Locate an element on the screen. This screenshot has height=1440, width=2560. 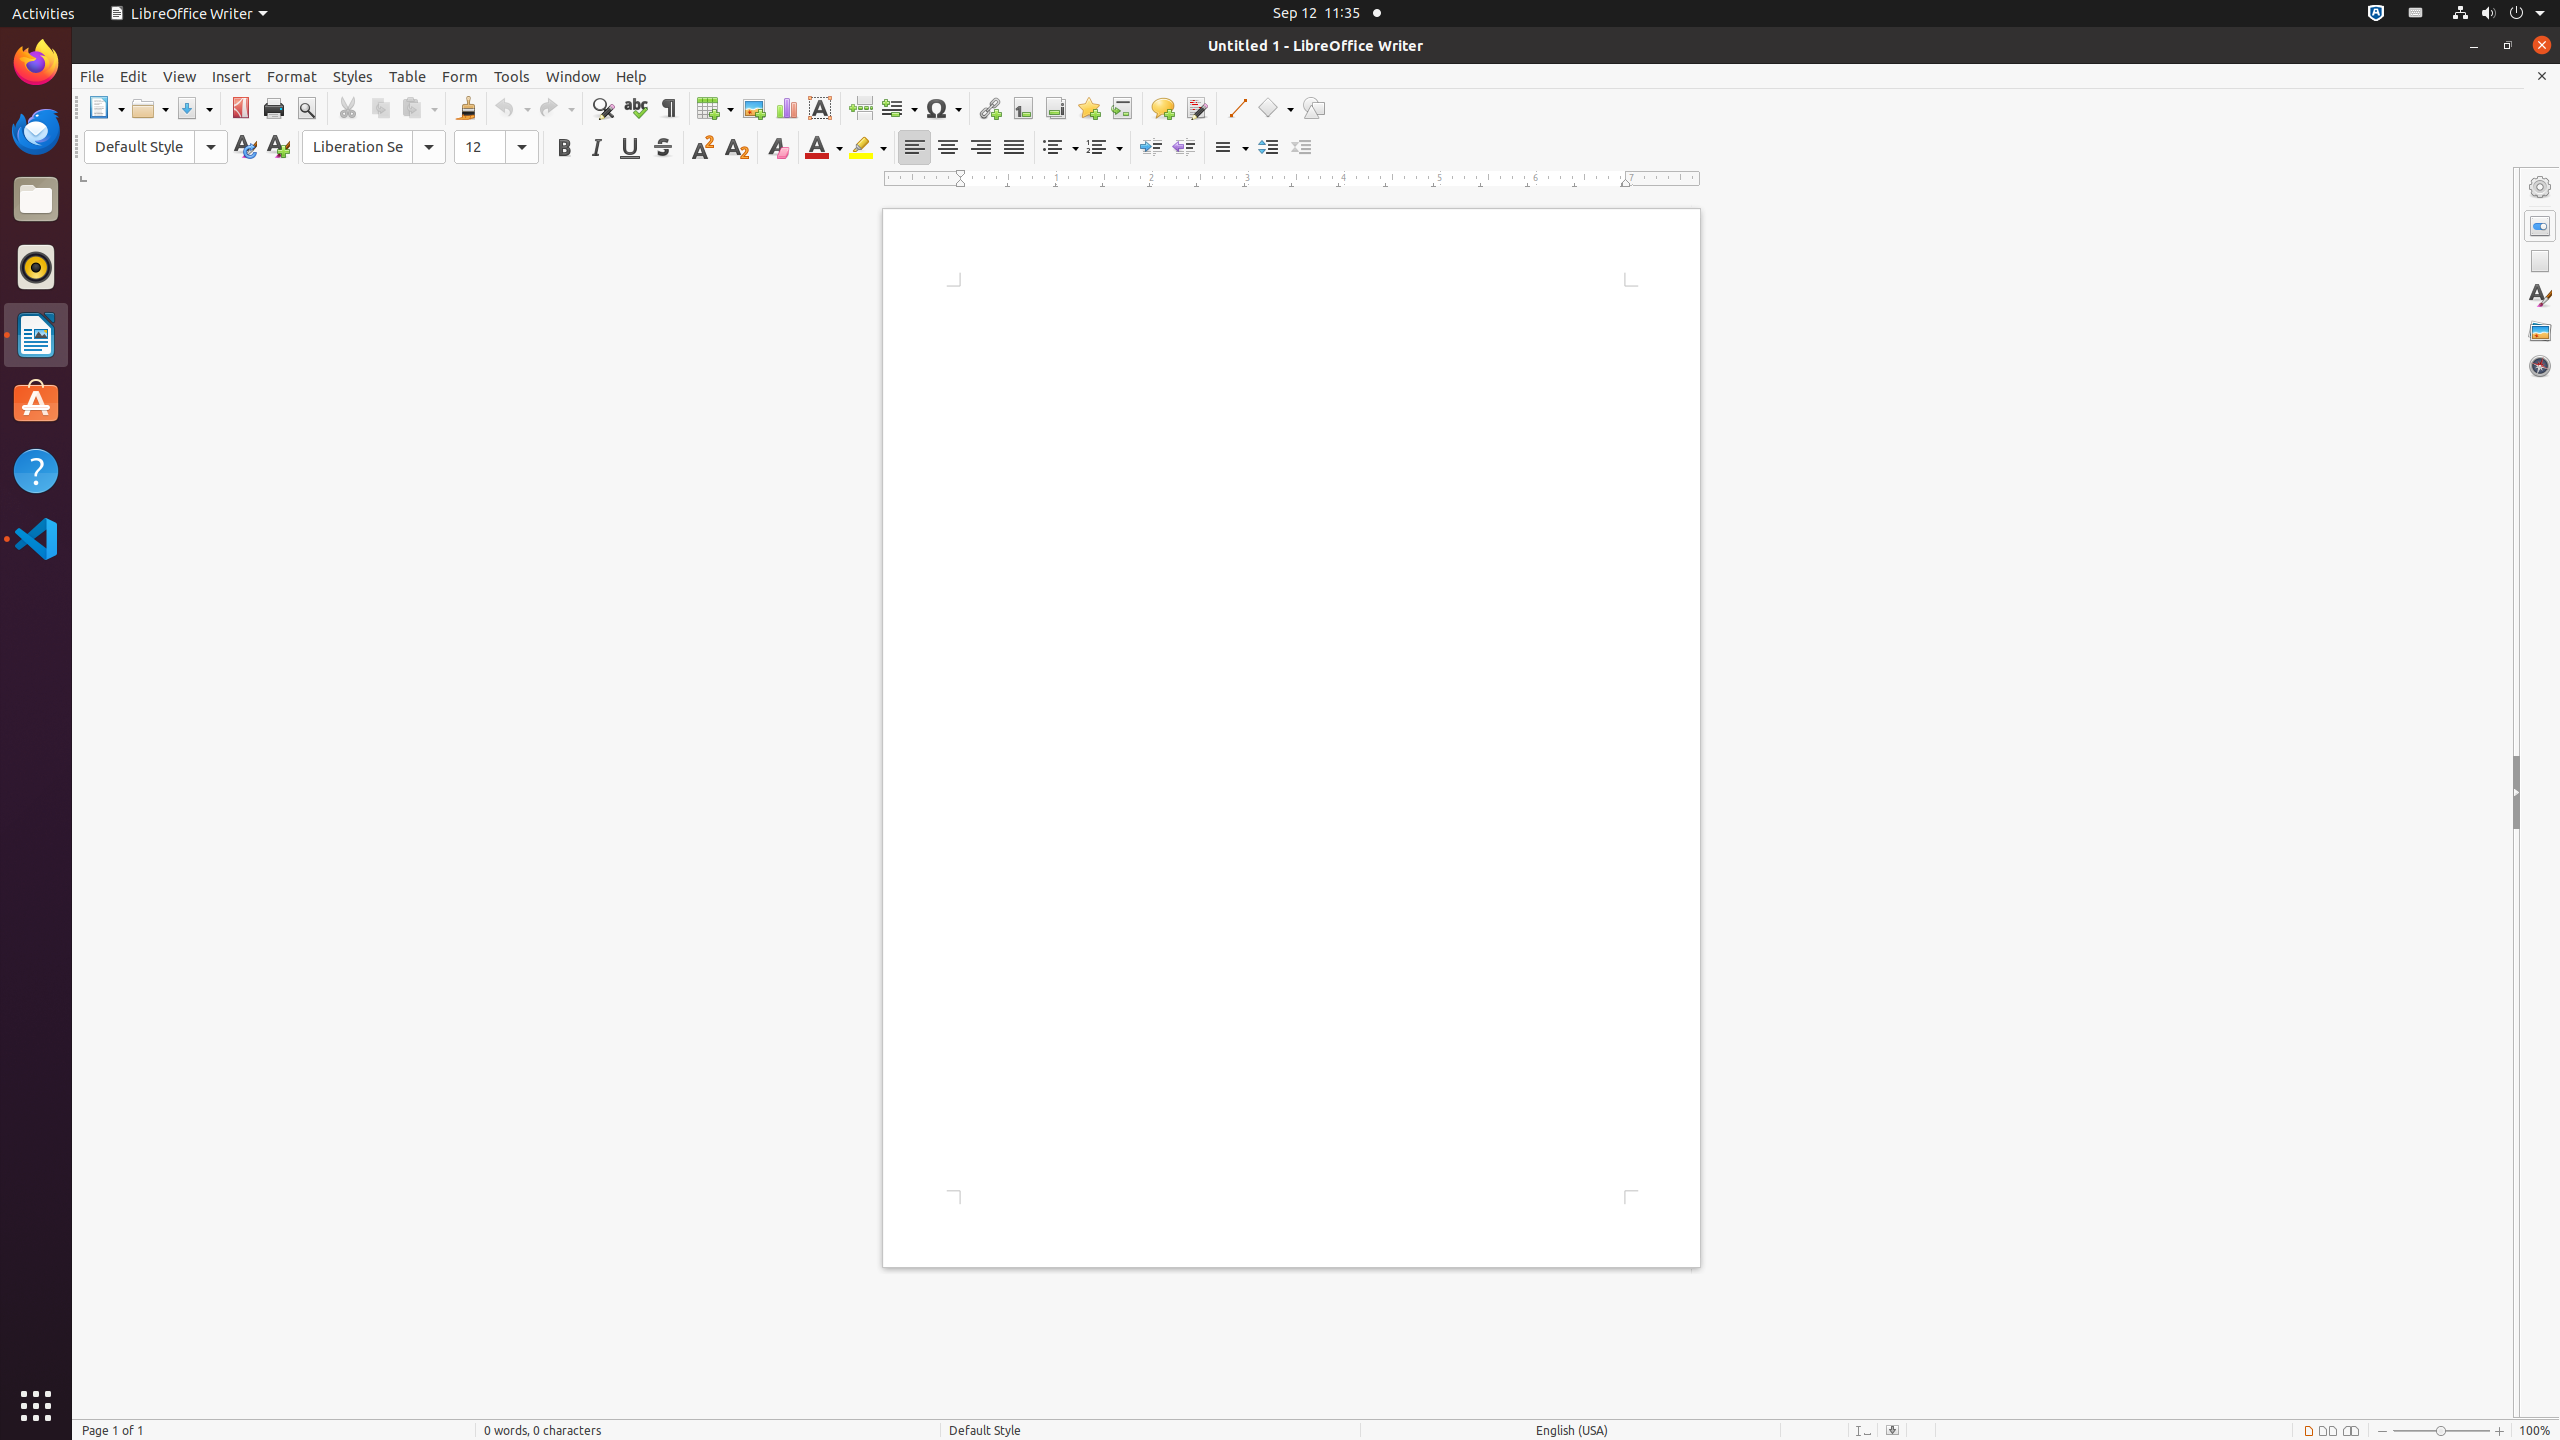
Styles is located at coordinates (353, 76).